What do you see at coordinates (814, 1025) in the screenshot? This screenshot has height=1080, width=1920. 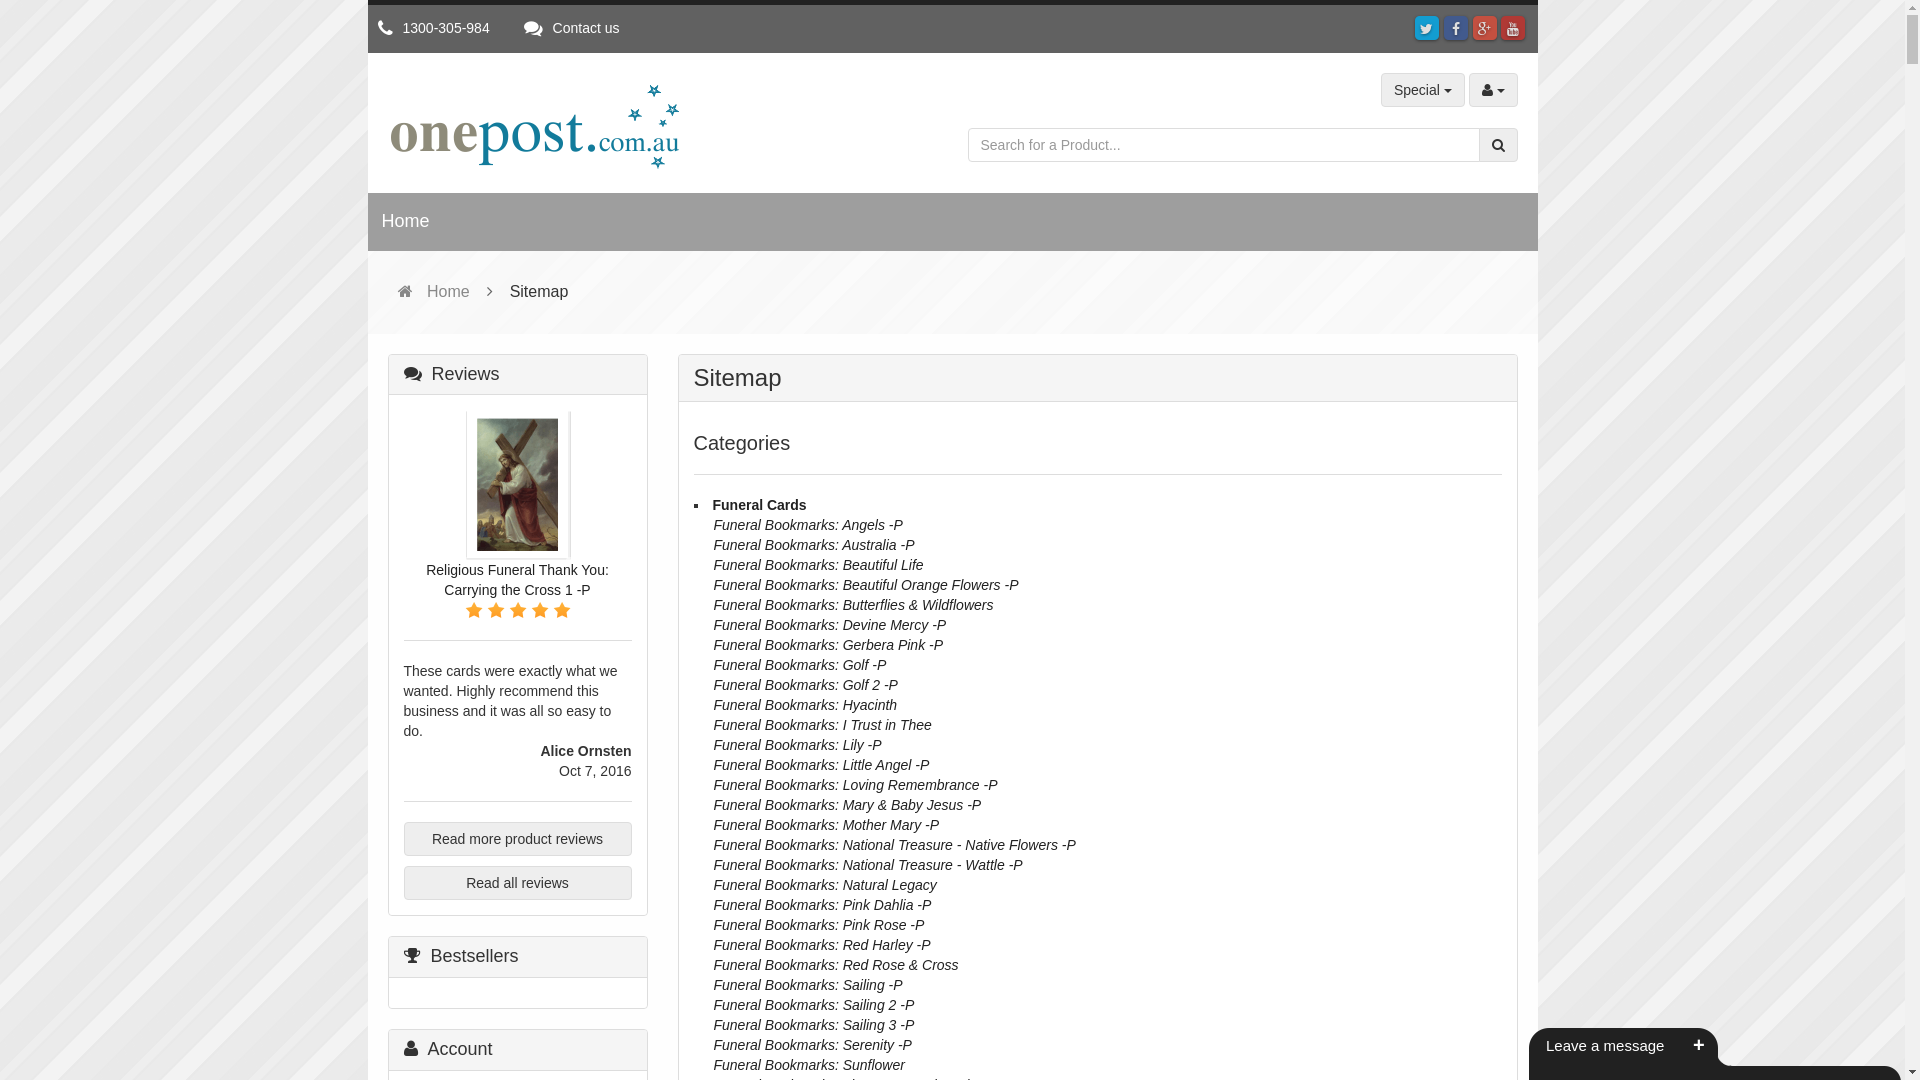 I see `Funeral Bookmarks: Sailing 3 -P` at bounding box center [814, 1025].